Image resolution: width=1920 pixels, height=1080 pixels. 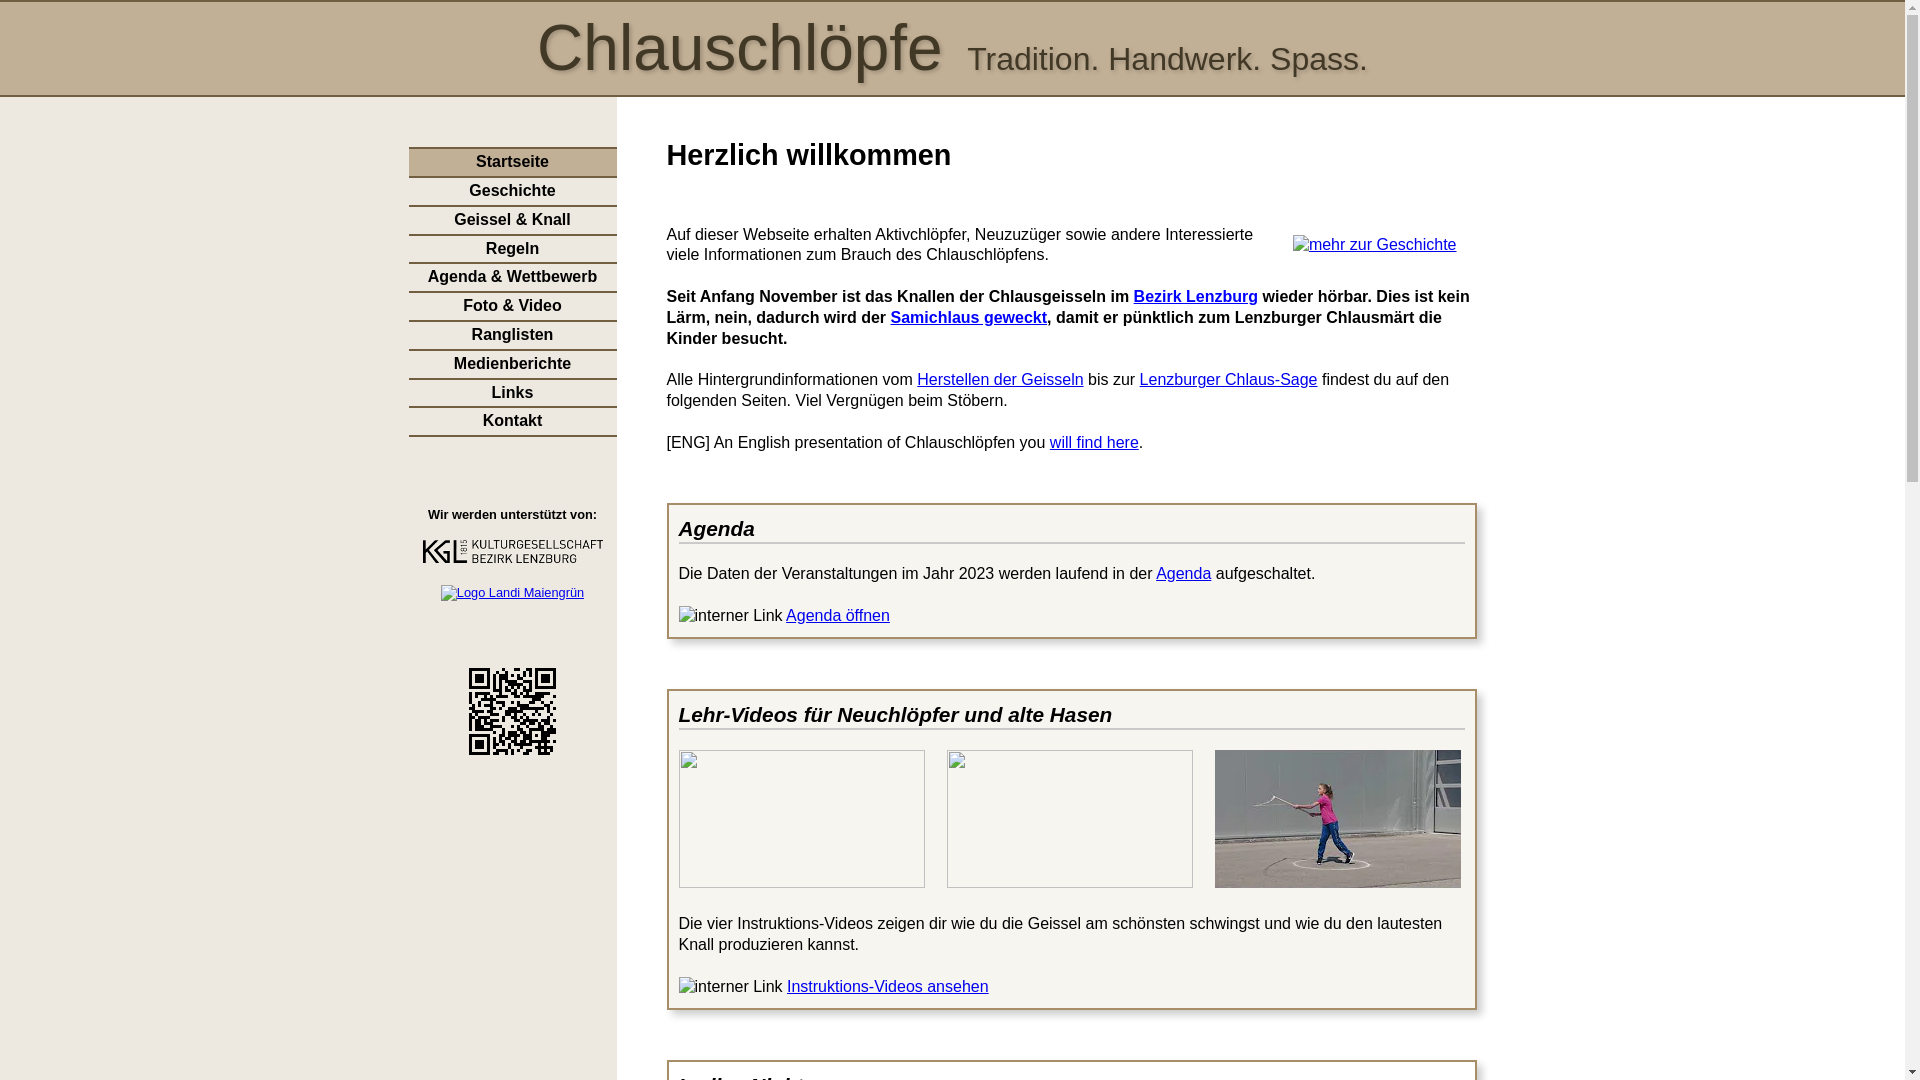 I want to click on Startseite, so click(x=512, y=162).